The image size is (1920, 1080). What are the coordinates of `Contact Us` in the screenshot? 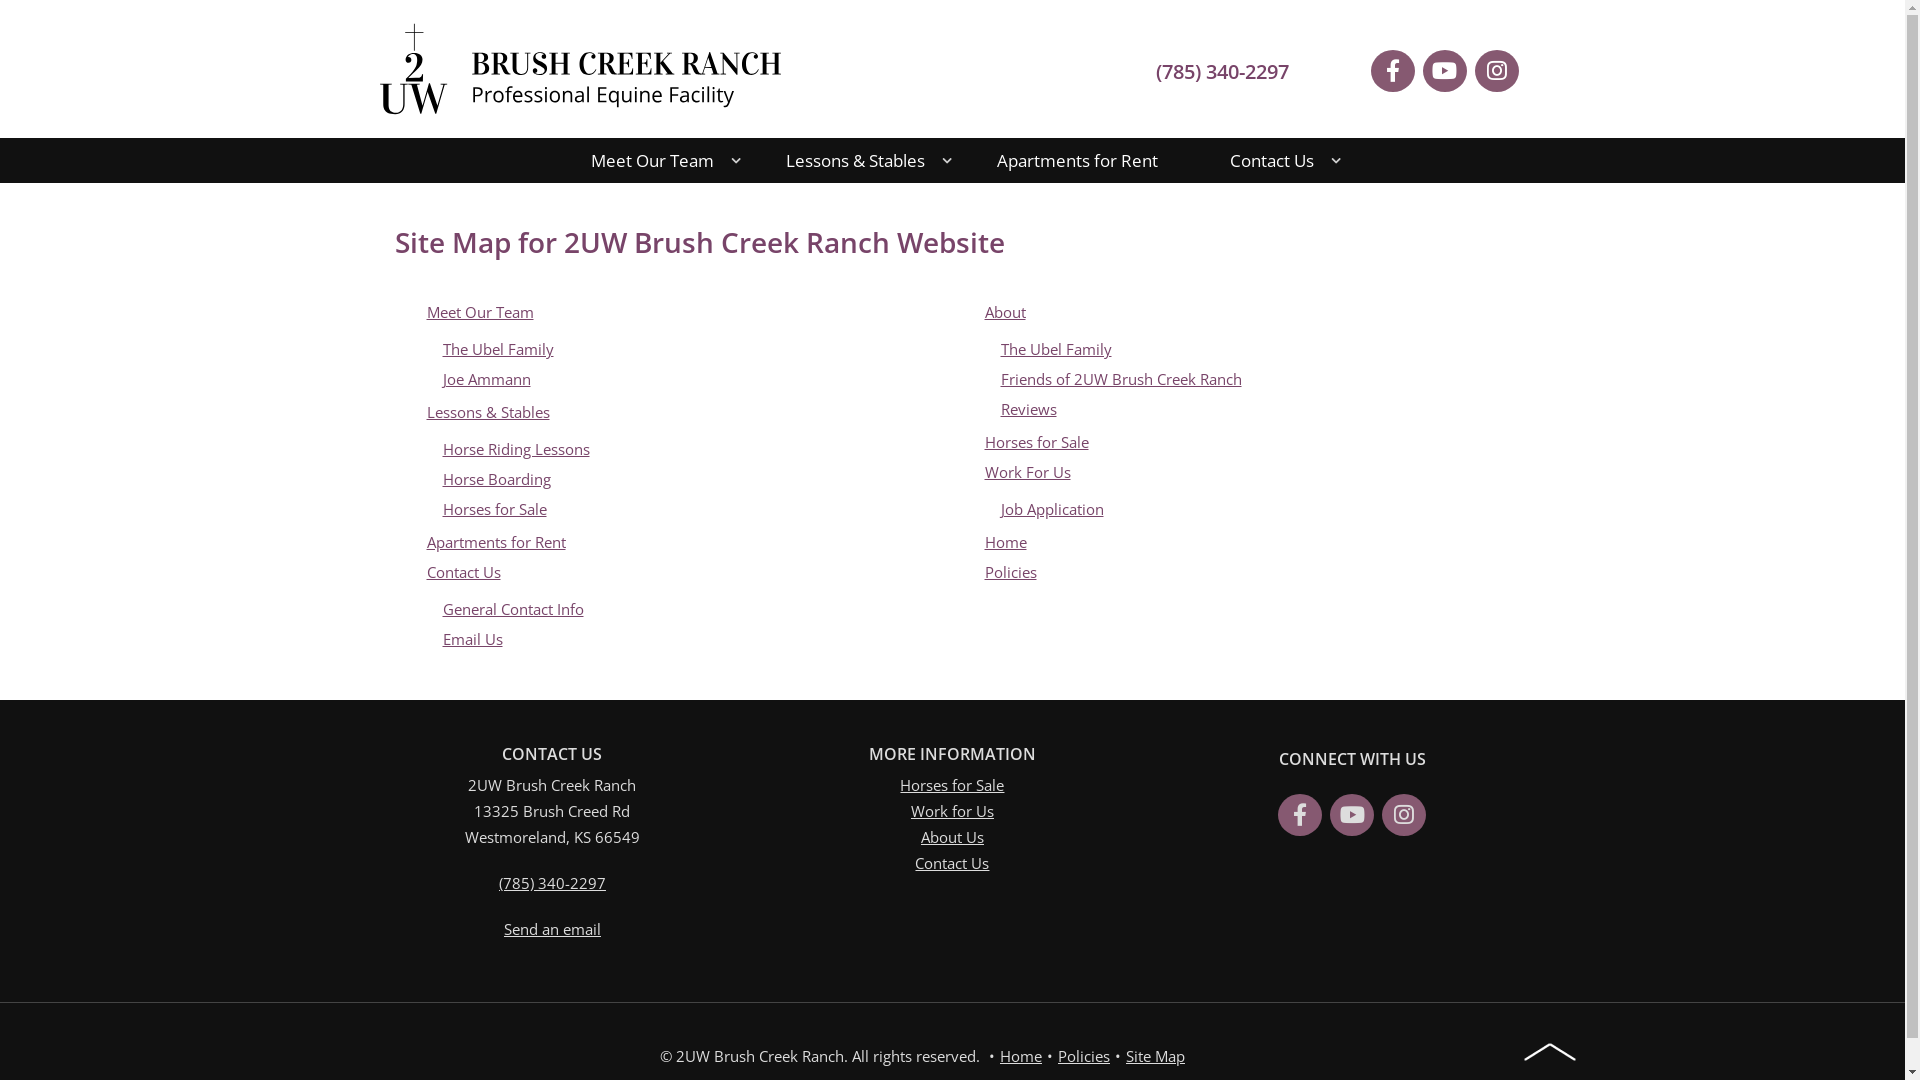 It's located at (463, 572).